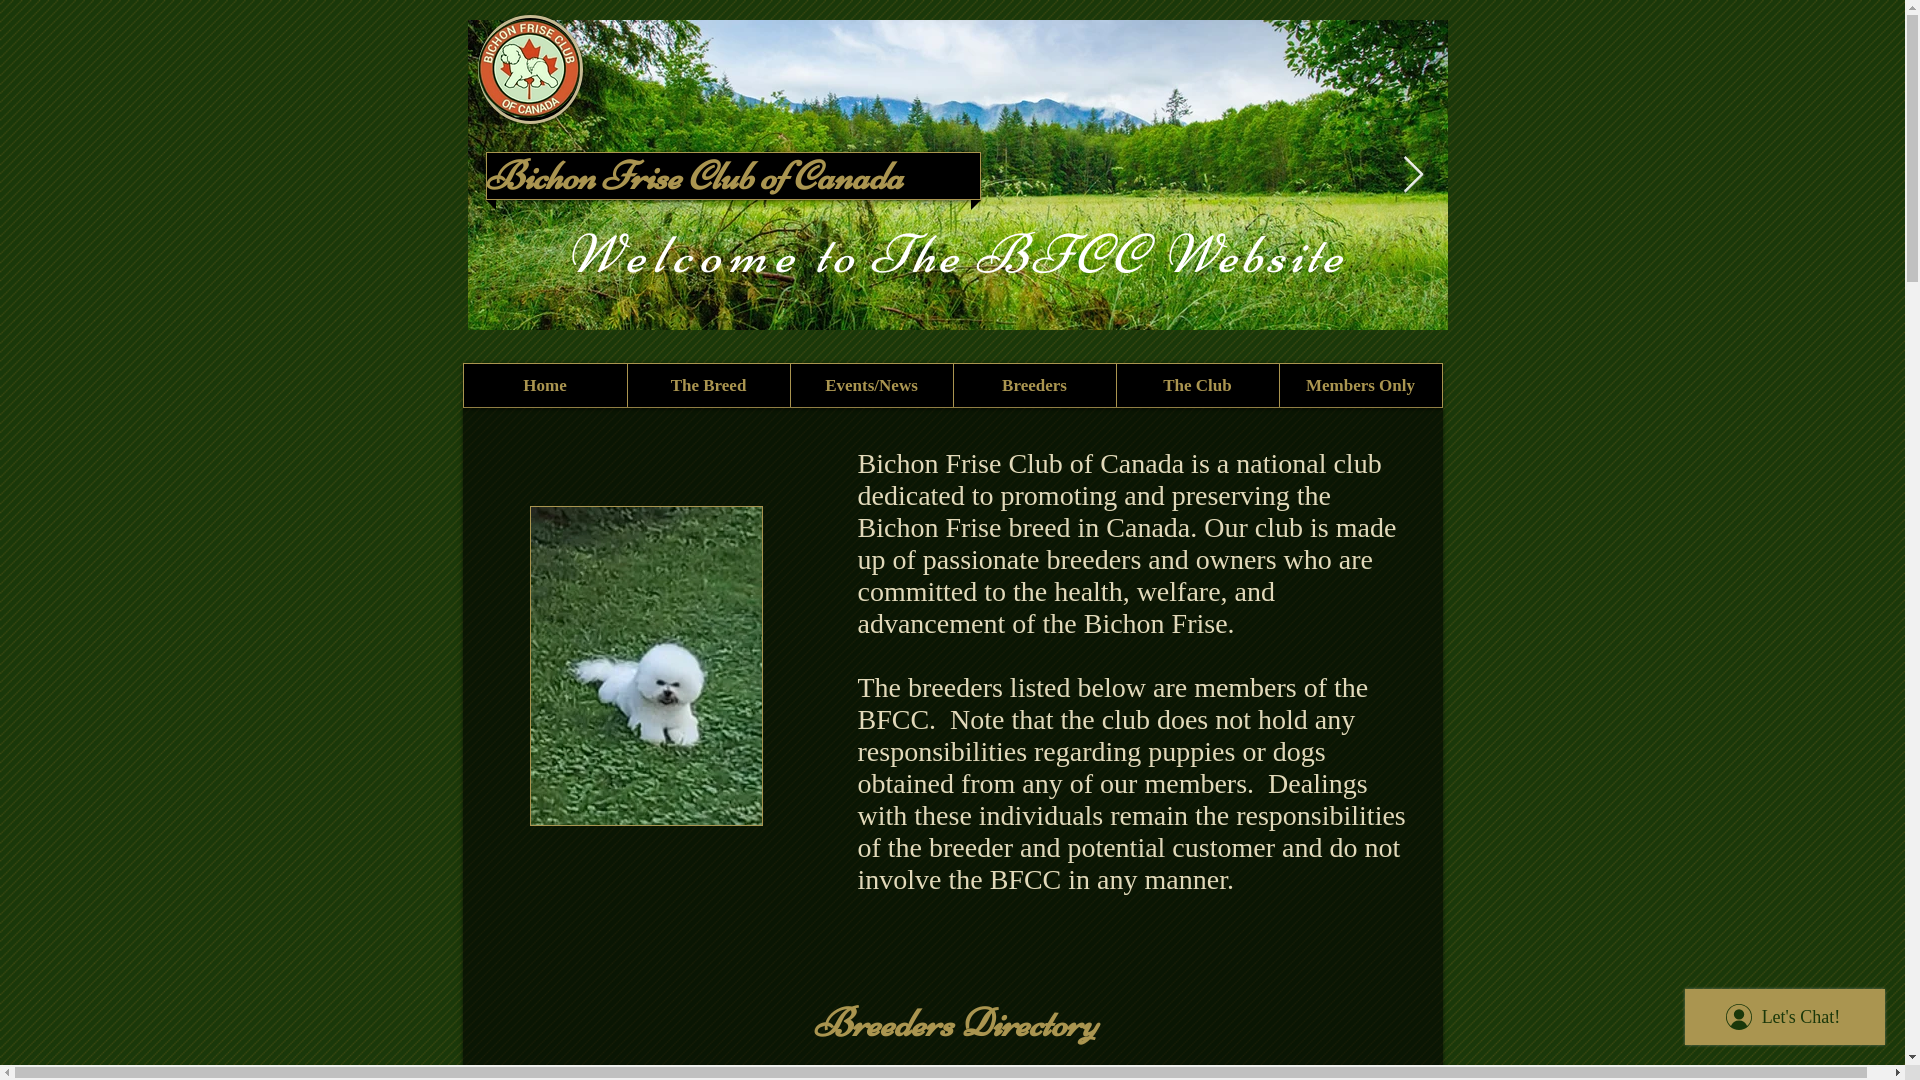 Image resolution: width=1920 pixels, height=1080 pixels. What do you see at coordinates (1360, 386) in the screenshot?
I see `Members Only` at bounding box center [1360, 386].